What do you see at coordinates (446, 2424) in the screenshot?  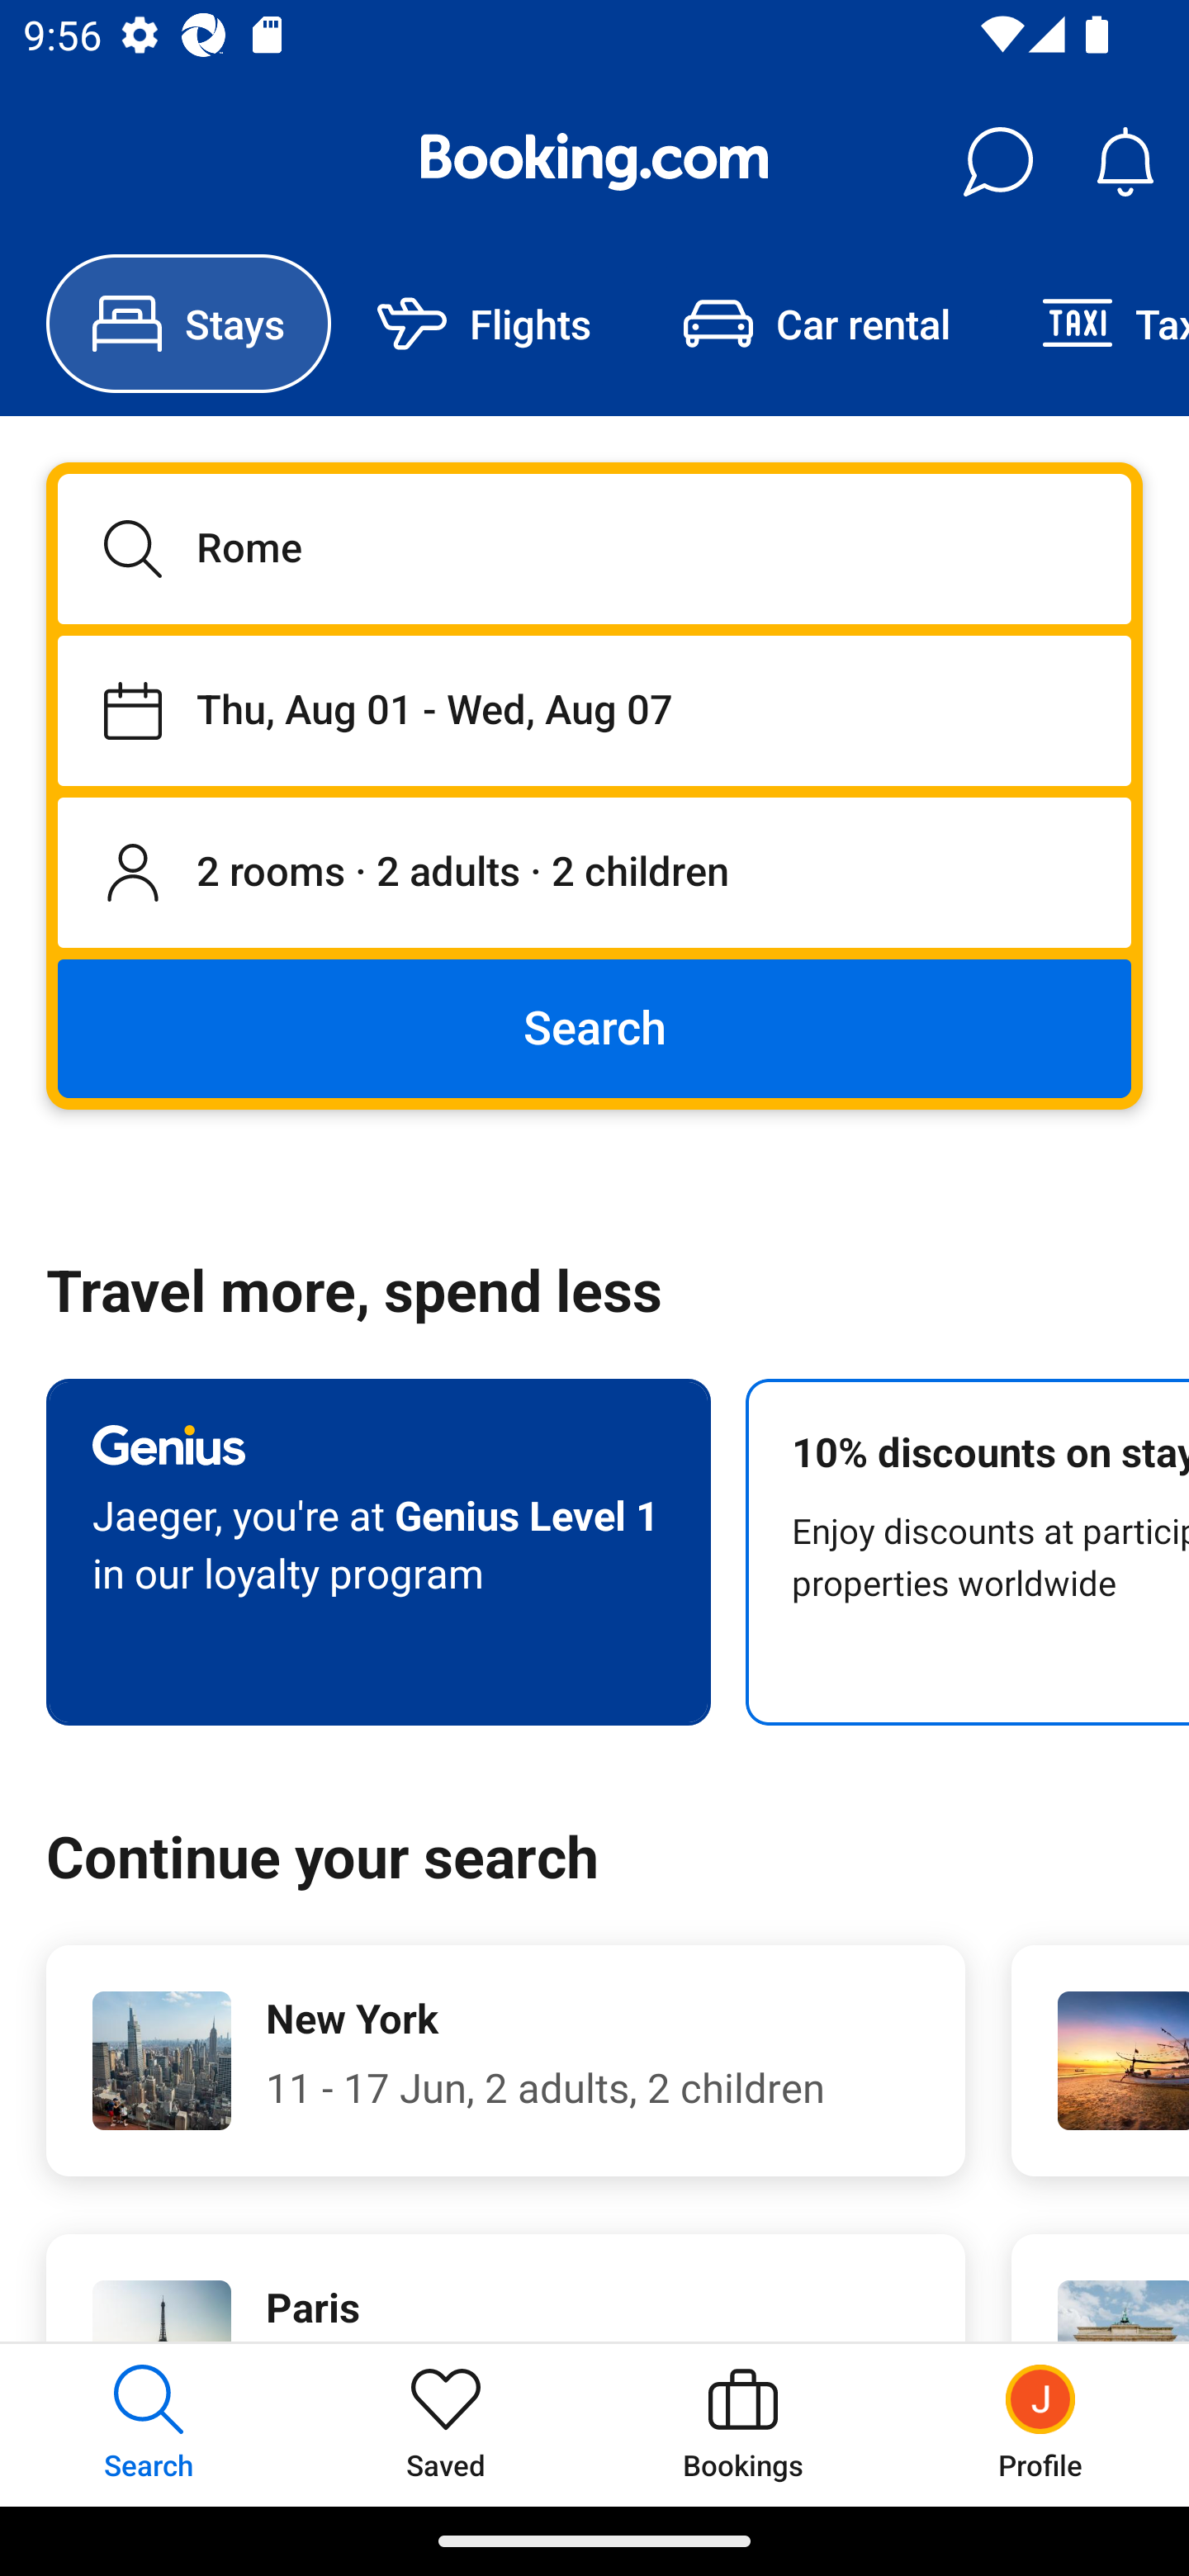 I see `Saved` at bounding box center [446, 2424].